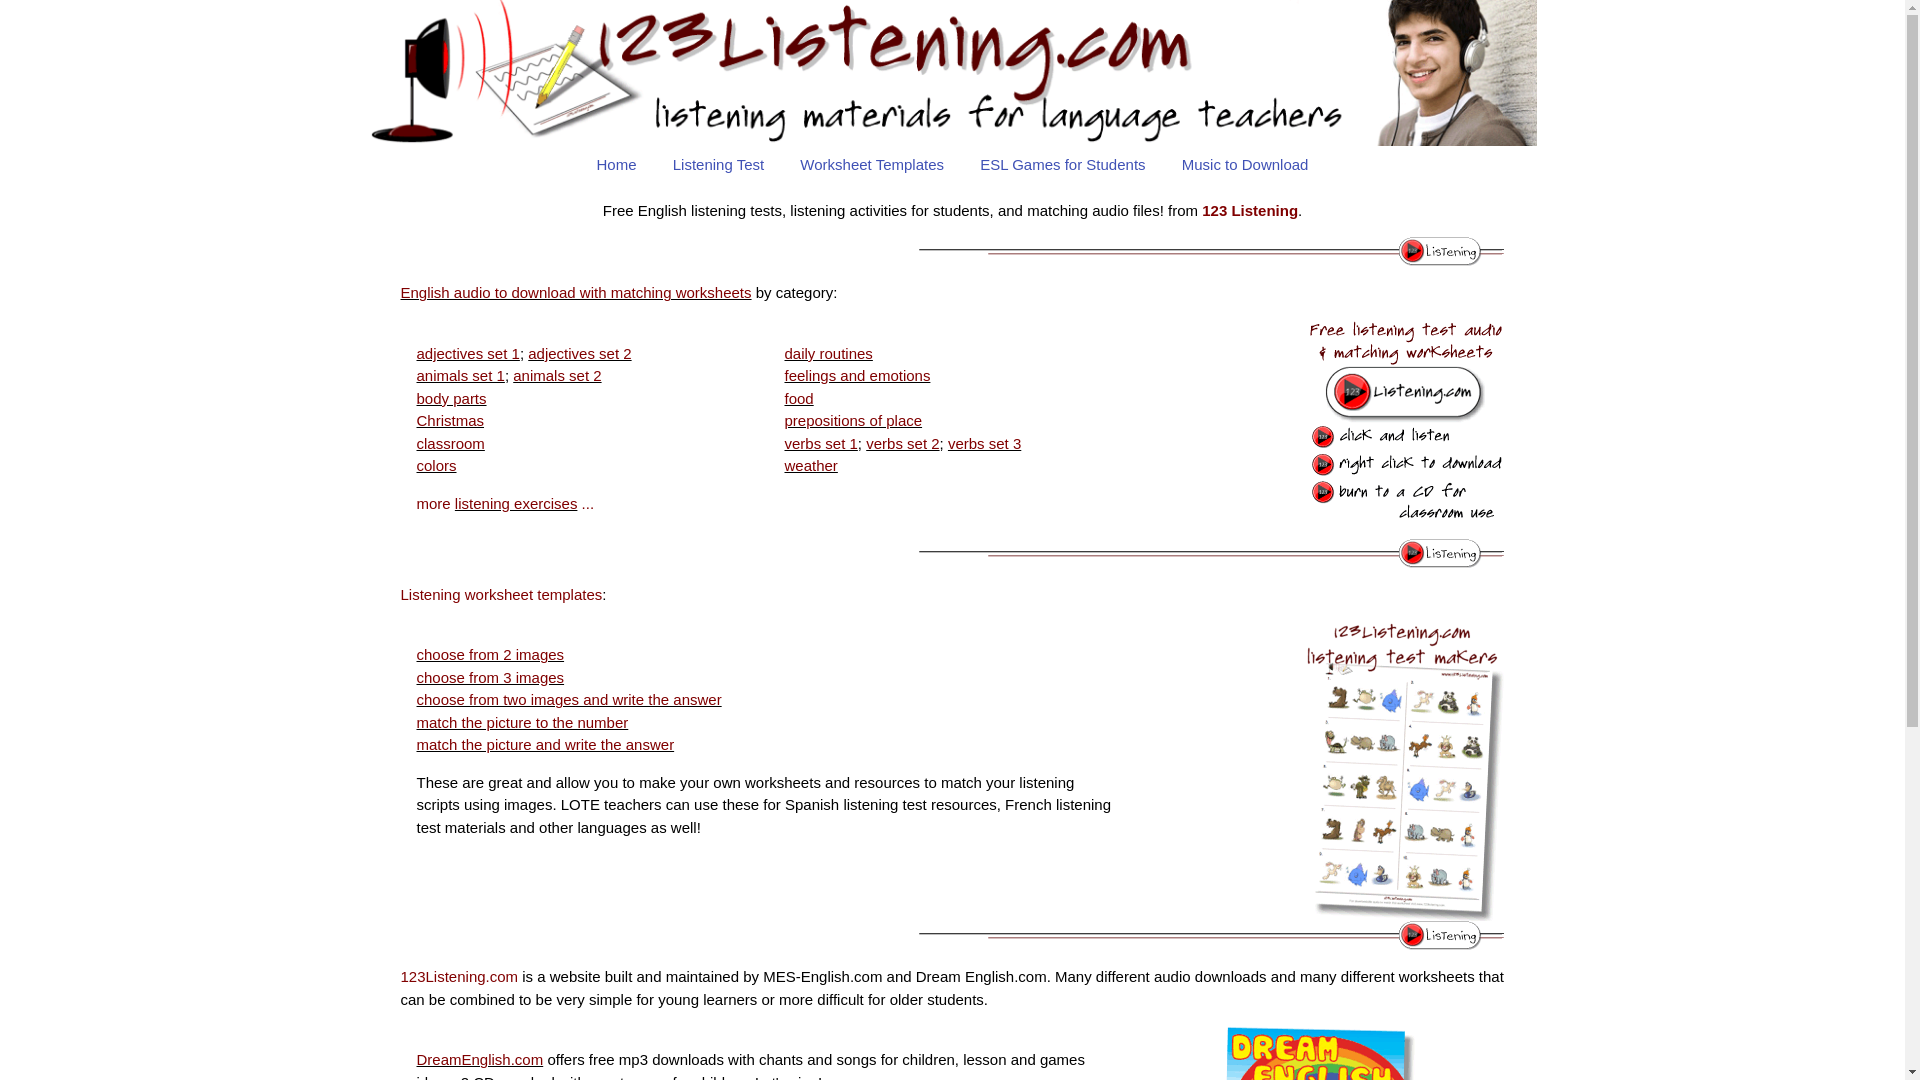 The width and height of the screenshot is (1920, 1080). Describe the element at coordinates (557, 376) in the screenshot. I see `animals set 2` at that location.